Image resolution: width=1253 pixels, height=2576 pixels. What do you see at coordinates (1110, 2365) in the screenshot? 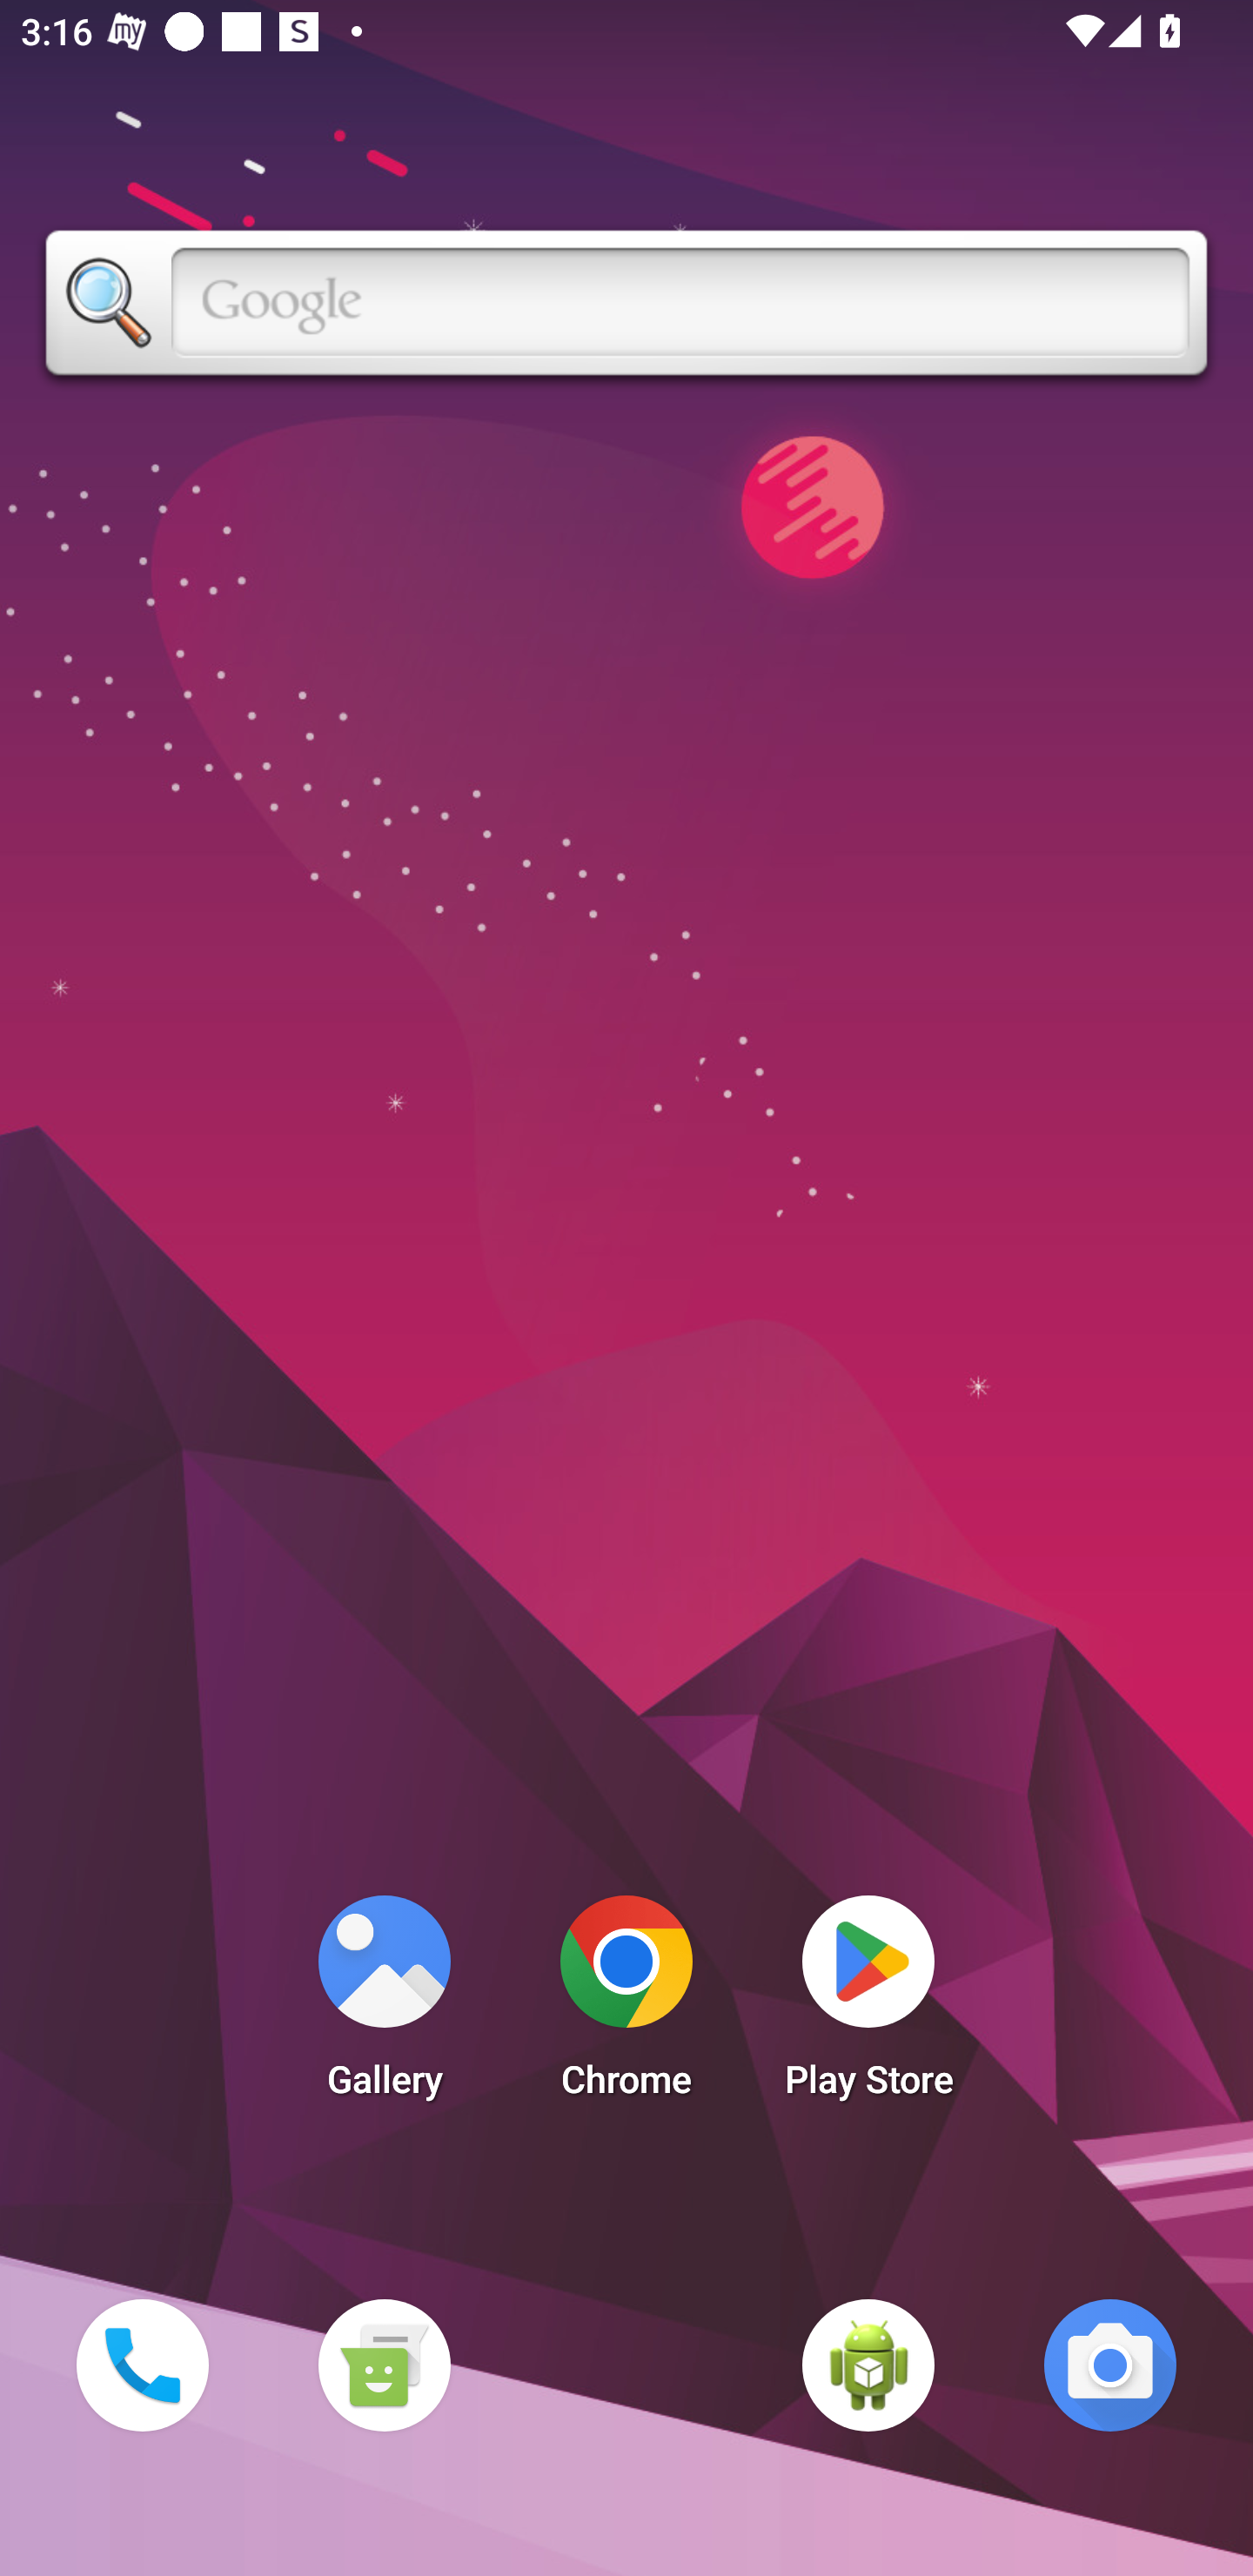
I see `Camera` at bounding box center [1110, 2365].